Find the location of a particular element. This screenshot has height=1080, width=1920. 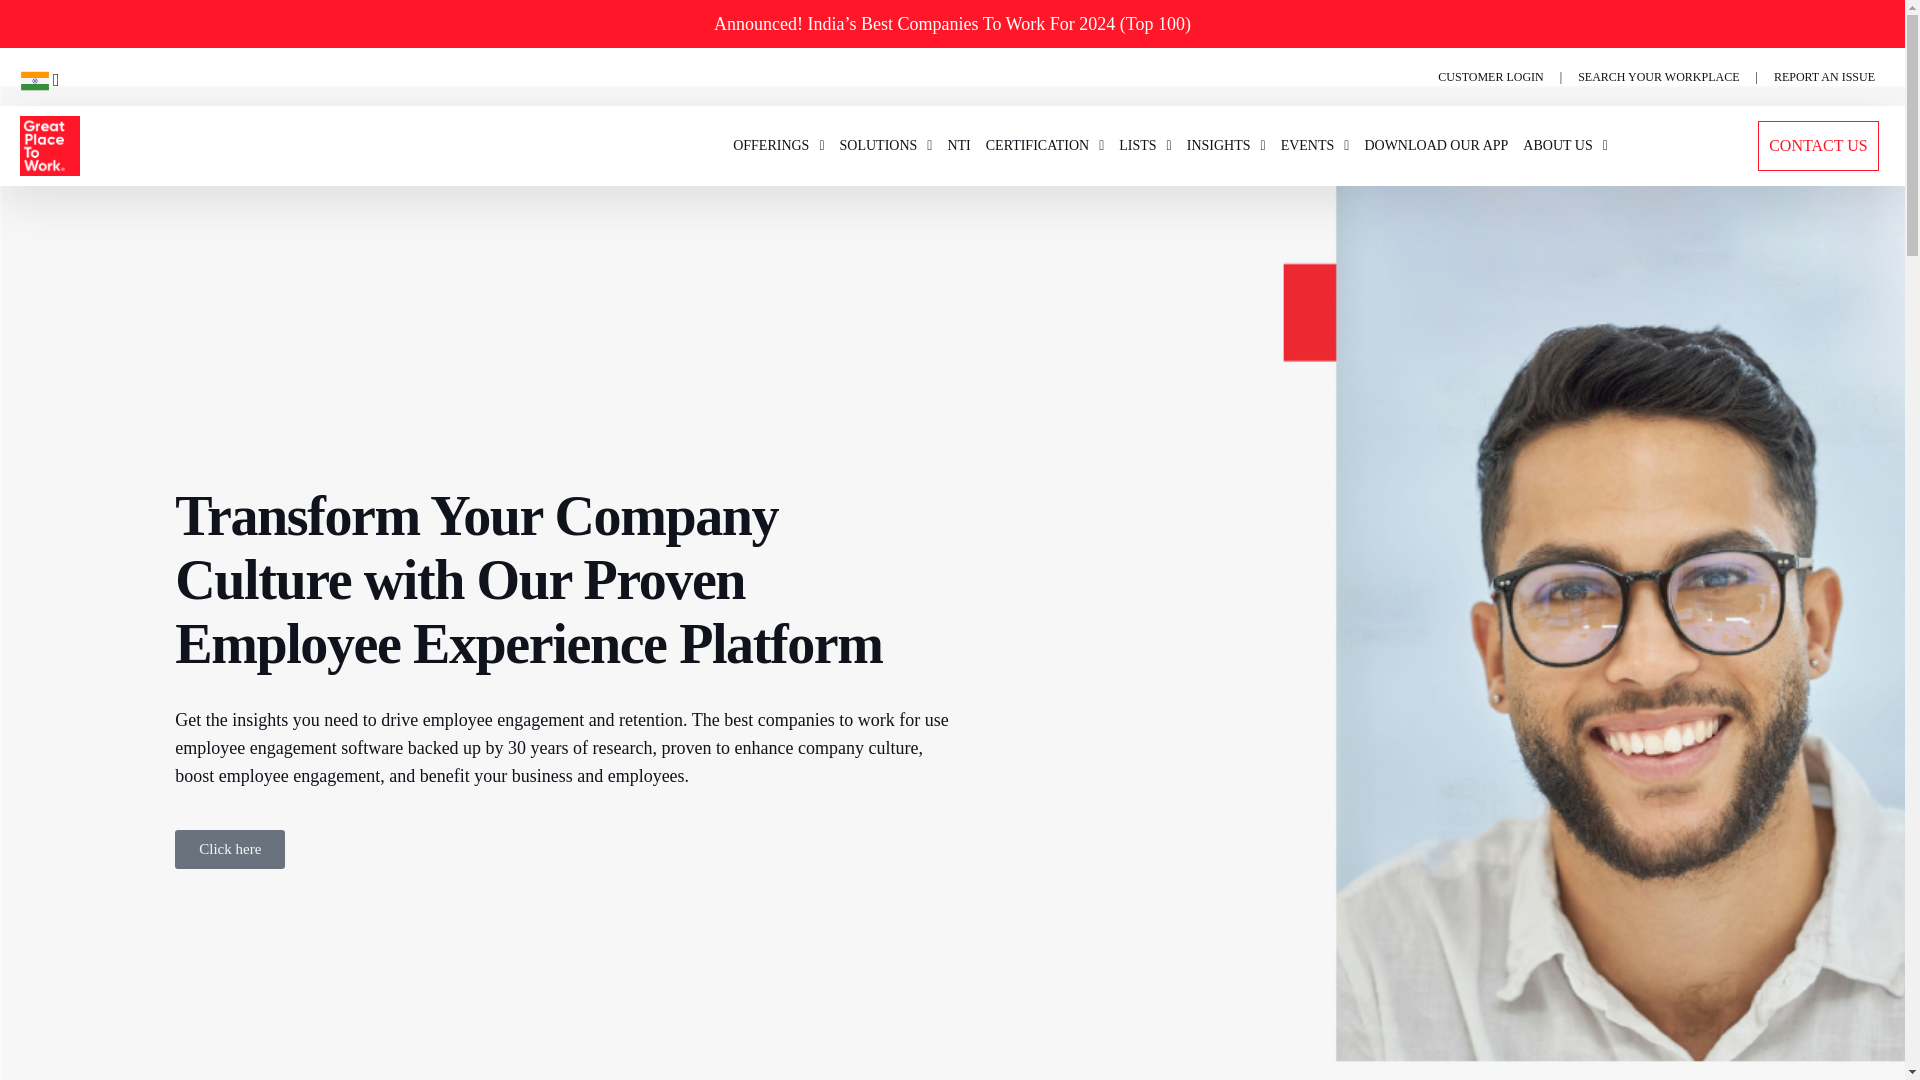

OFFERINGS is located at coordinates (778, 145).